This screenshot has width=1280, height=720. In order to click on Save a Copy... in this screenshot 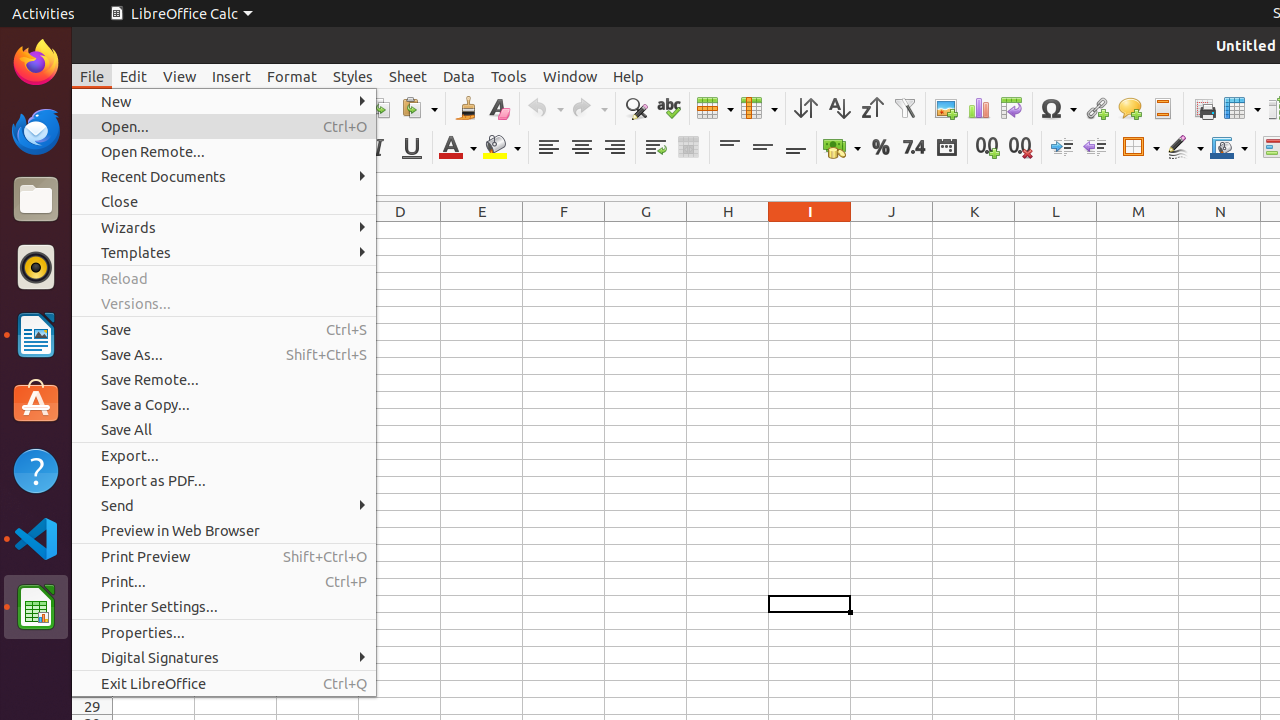, I will do `click(224, 404)`.